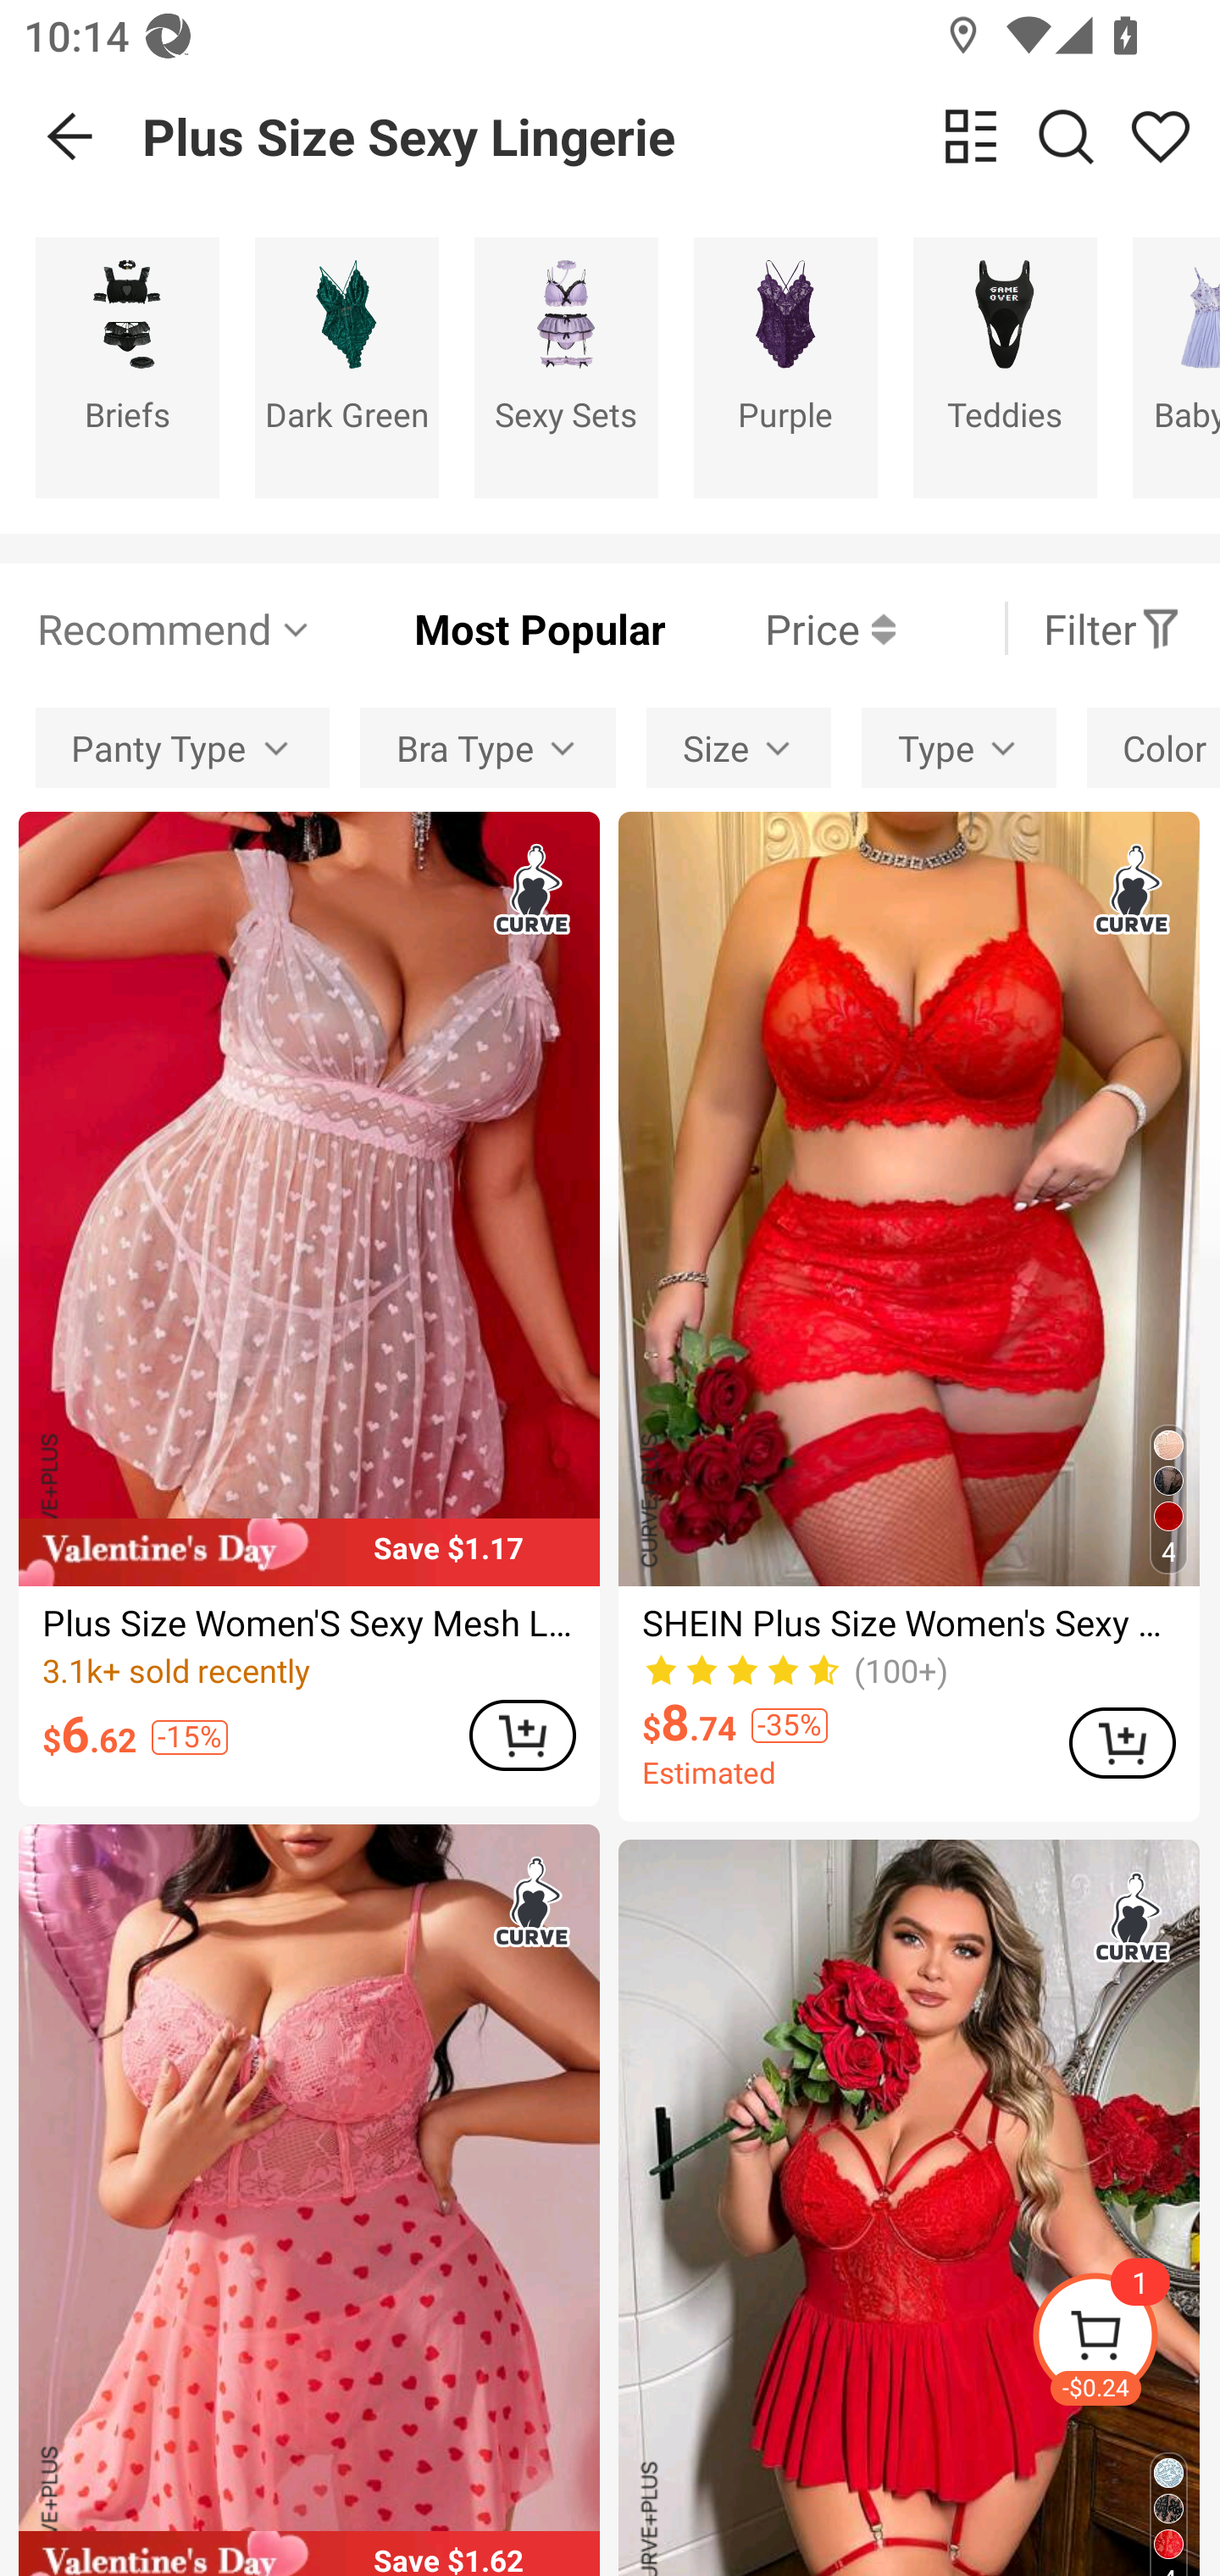  What do you see at coordinates (971, 136) in the screenshot?
I see `change view` at bounding box center [971, 136].